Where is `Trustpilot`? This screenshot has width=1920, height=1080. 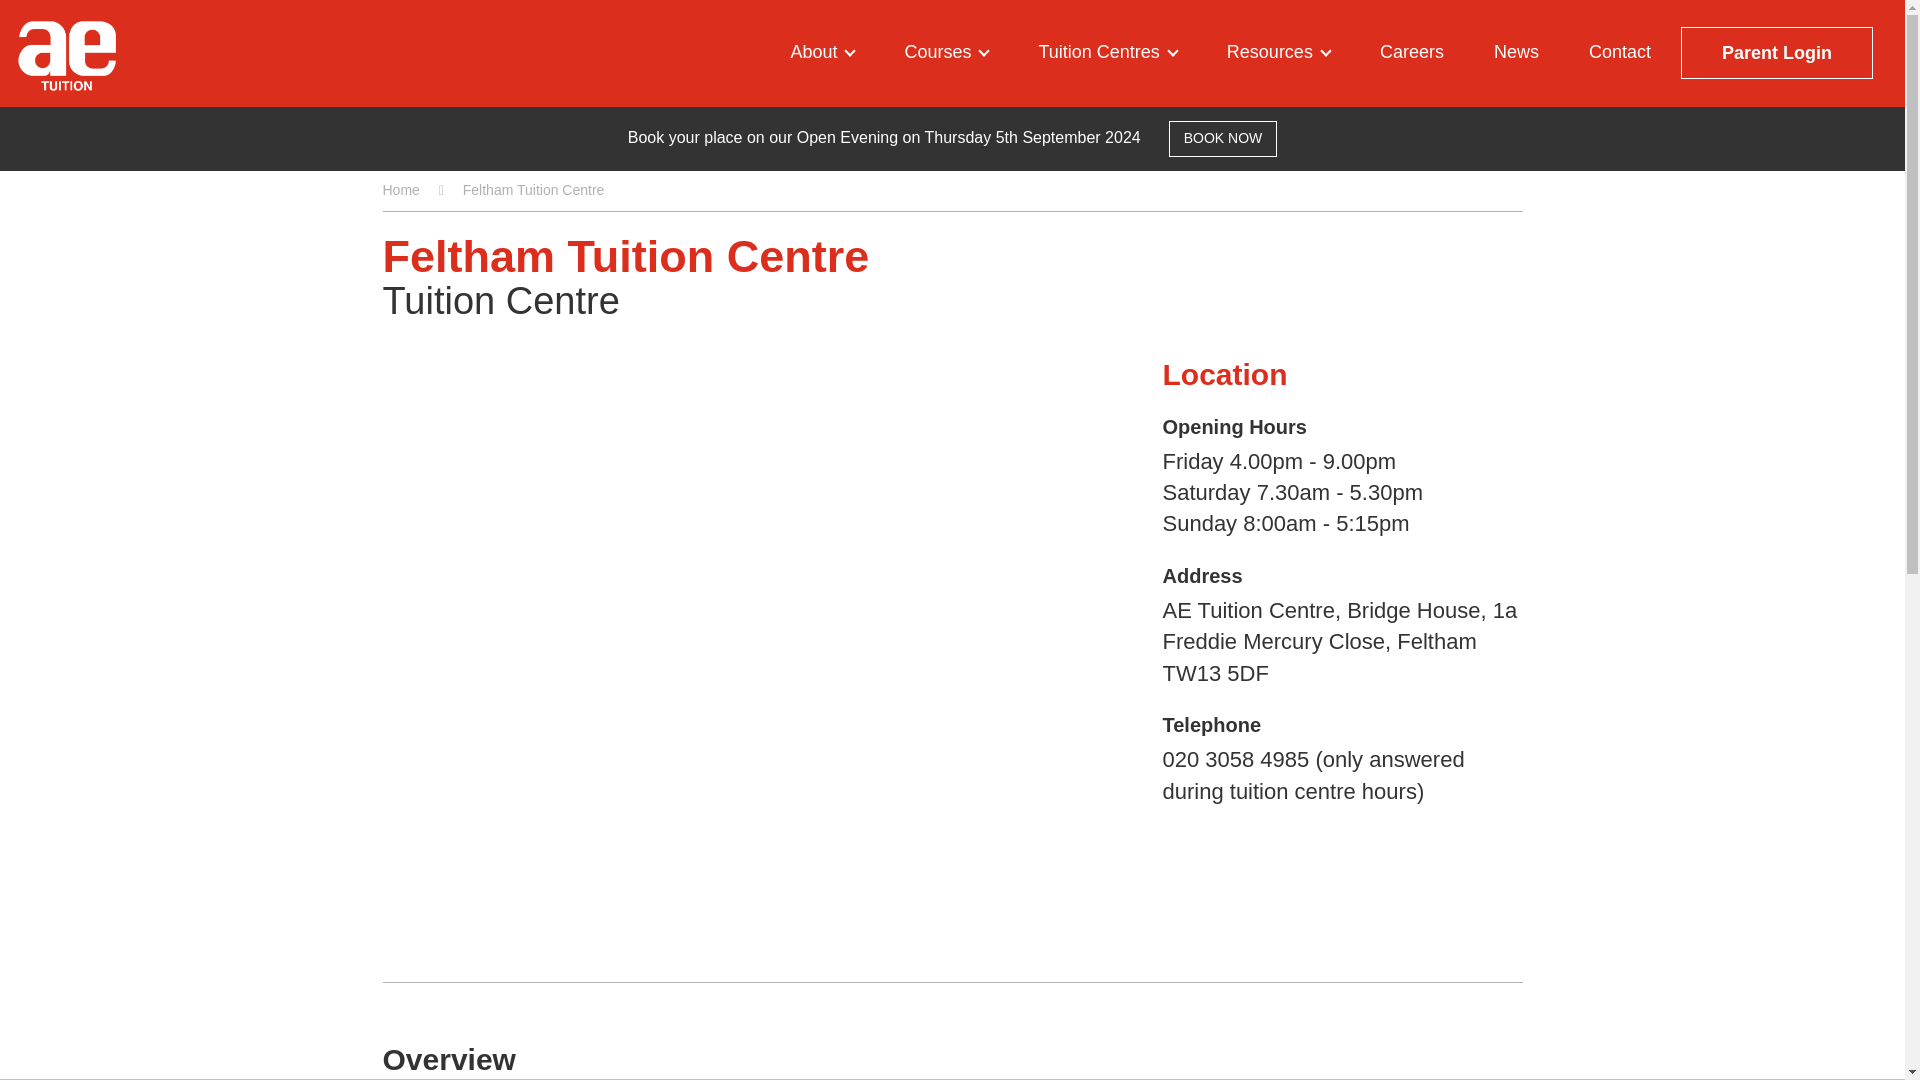 Trustpilot is located at coordinates (170, 52).